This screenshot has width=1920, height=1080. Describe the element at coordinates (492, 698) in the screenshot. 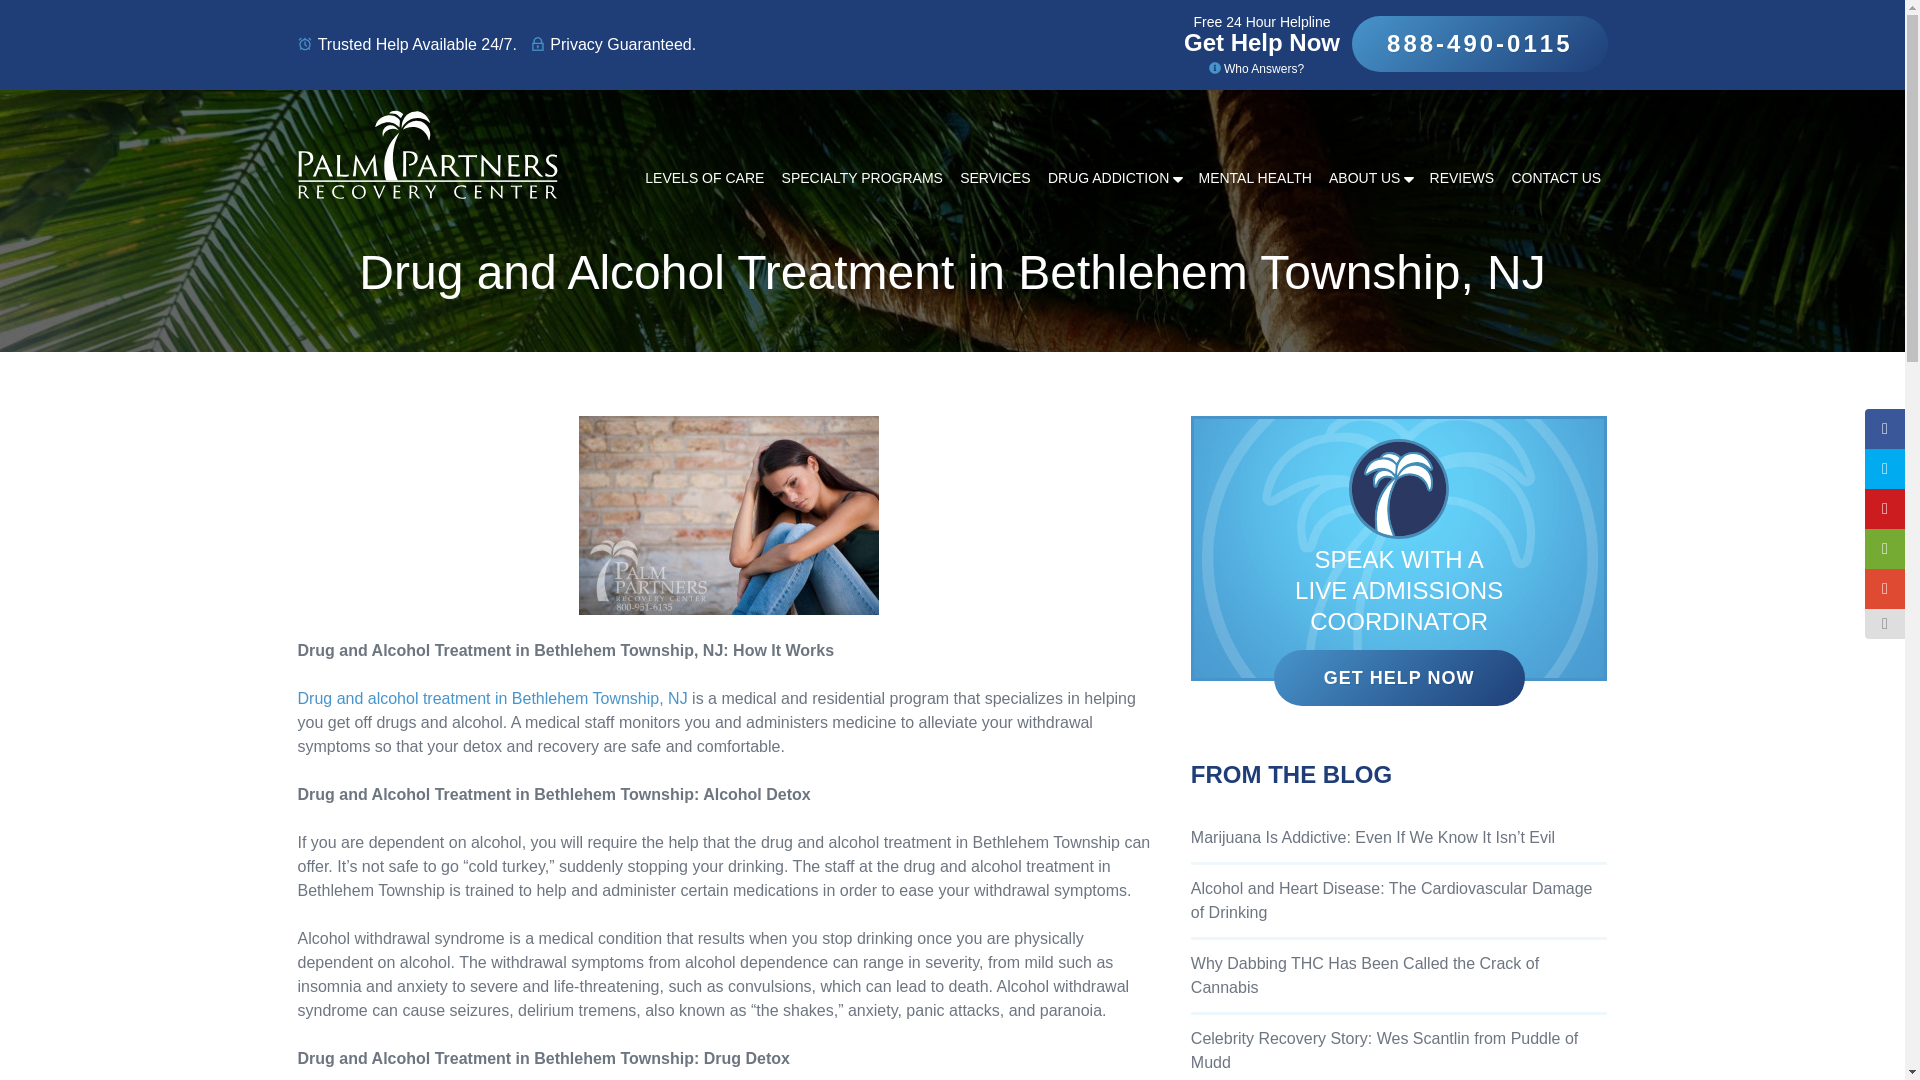

I see `New Jersey Drug Abuse` at that location.